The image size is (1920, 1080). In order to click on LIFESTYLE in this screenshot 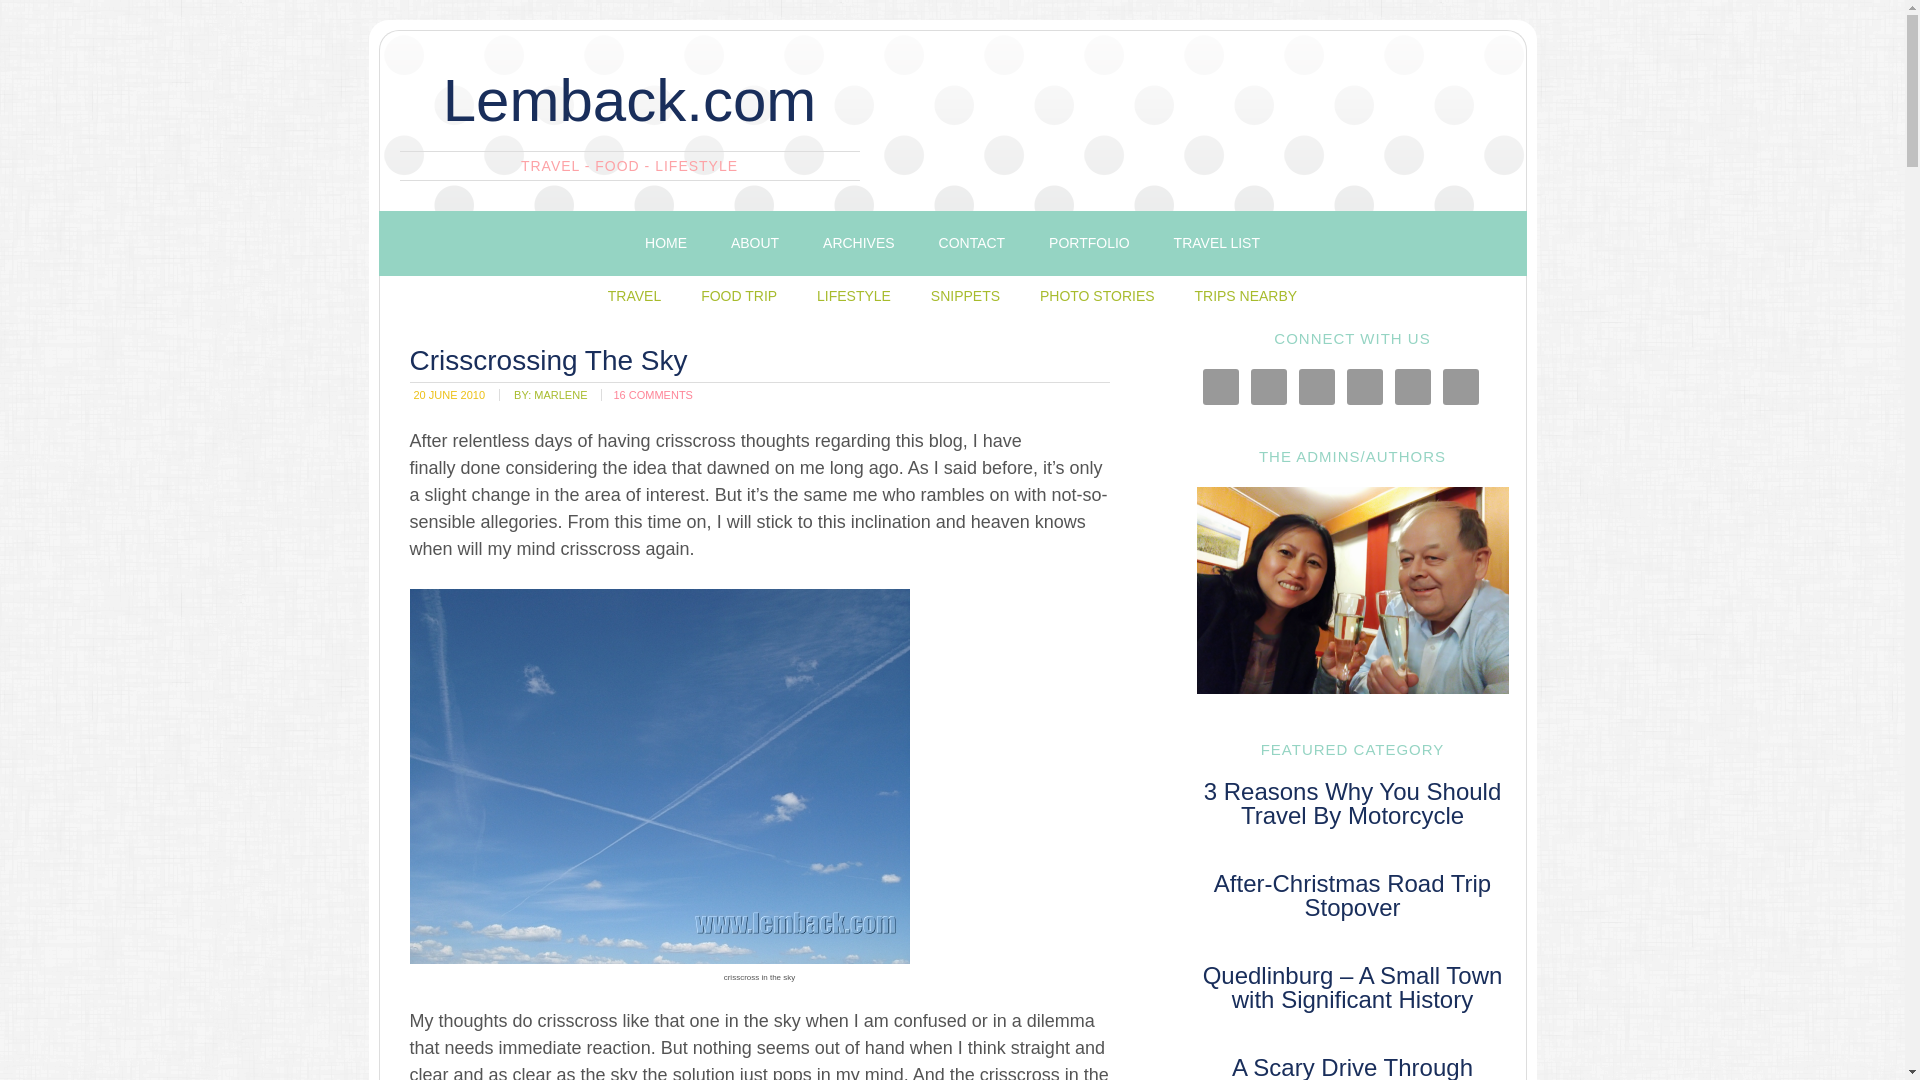, I will do `click(853, 296)`.